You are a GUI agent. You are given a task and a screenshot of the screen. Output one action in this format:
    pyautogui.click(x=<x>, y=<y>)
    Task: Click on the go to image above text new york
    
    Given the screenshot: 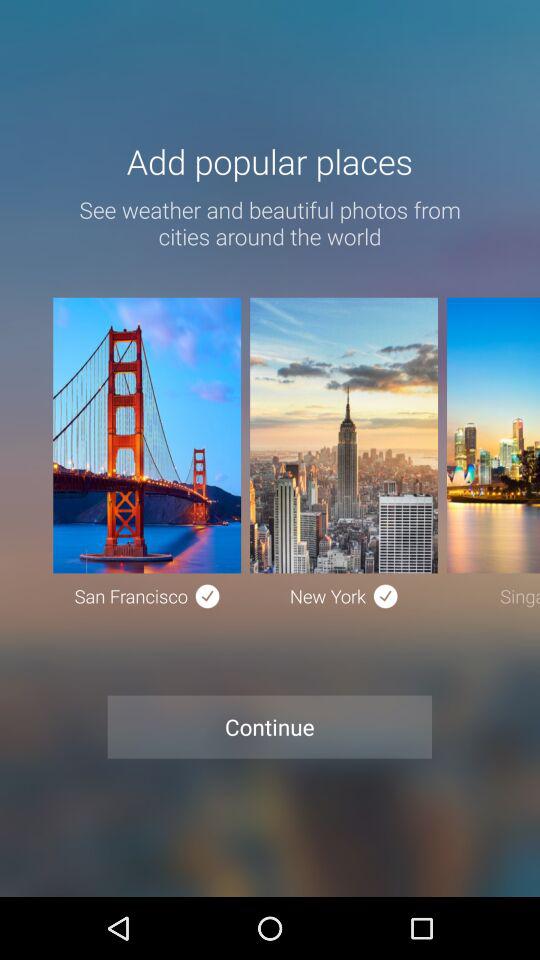 What is the action you would take?
    pyautogui.click(x=342, y=435)
    